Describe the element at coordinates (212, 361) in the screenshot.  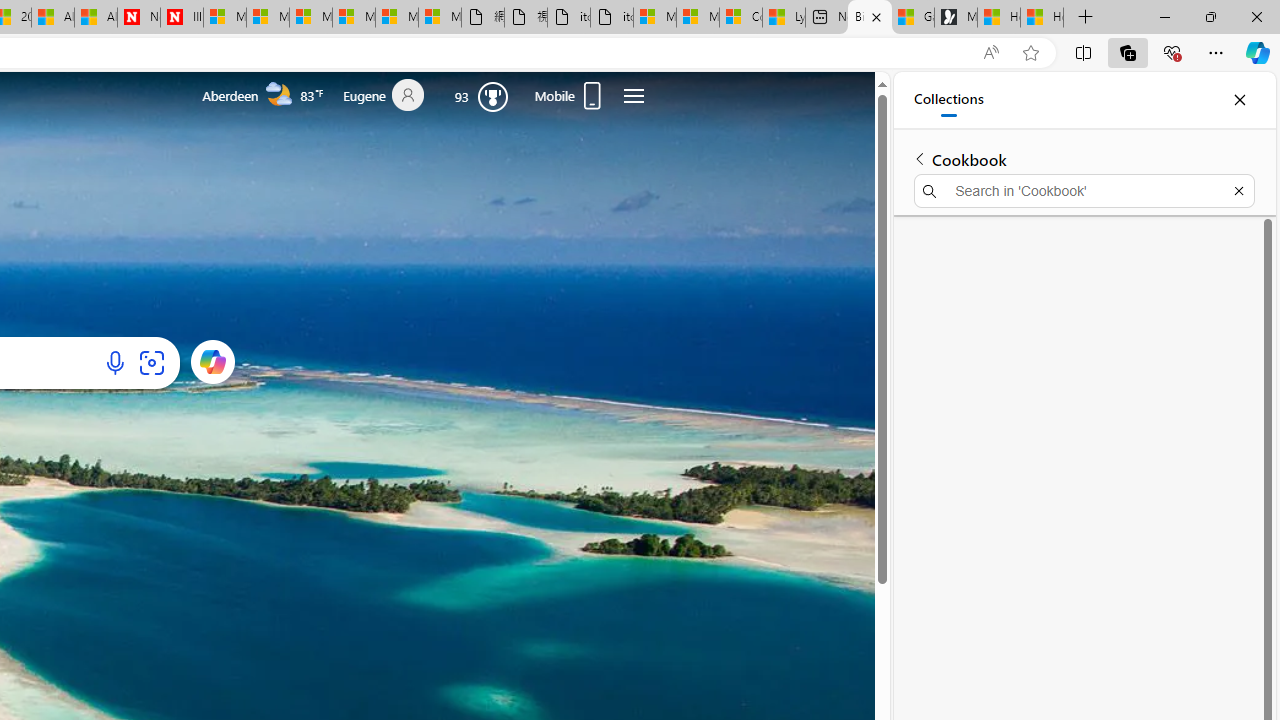
I see `Learn more` at that location.